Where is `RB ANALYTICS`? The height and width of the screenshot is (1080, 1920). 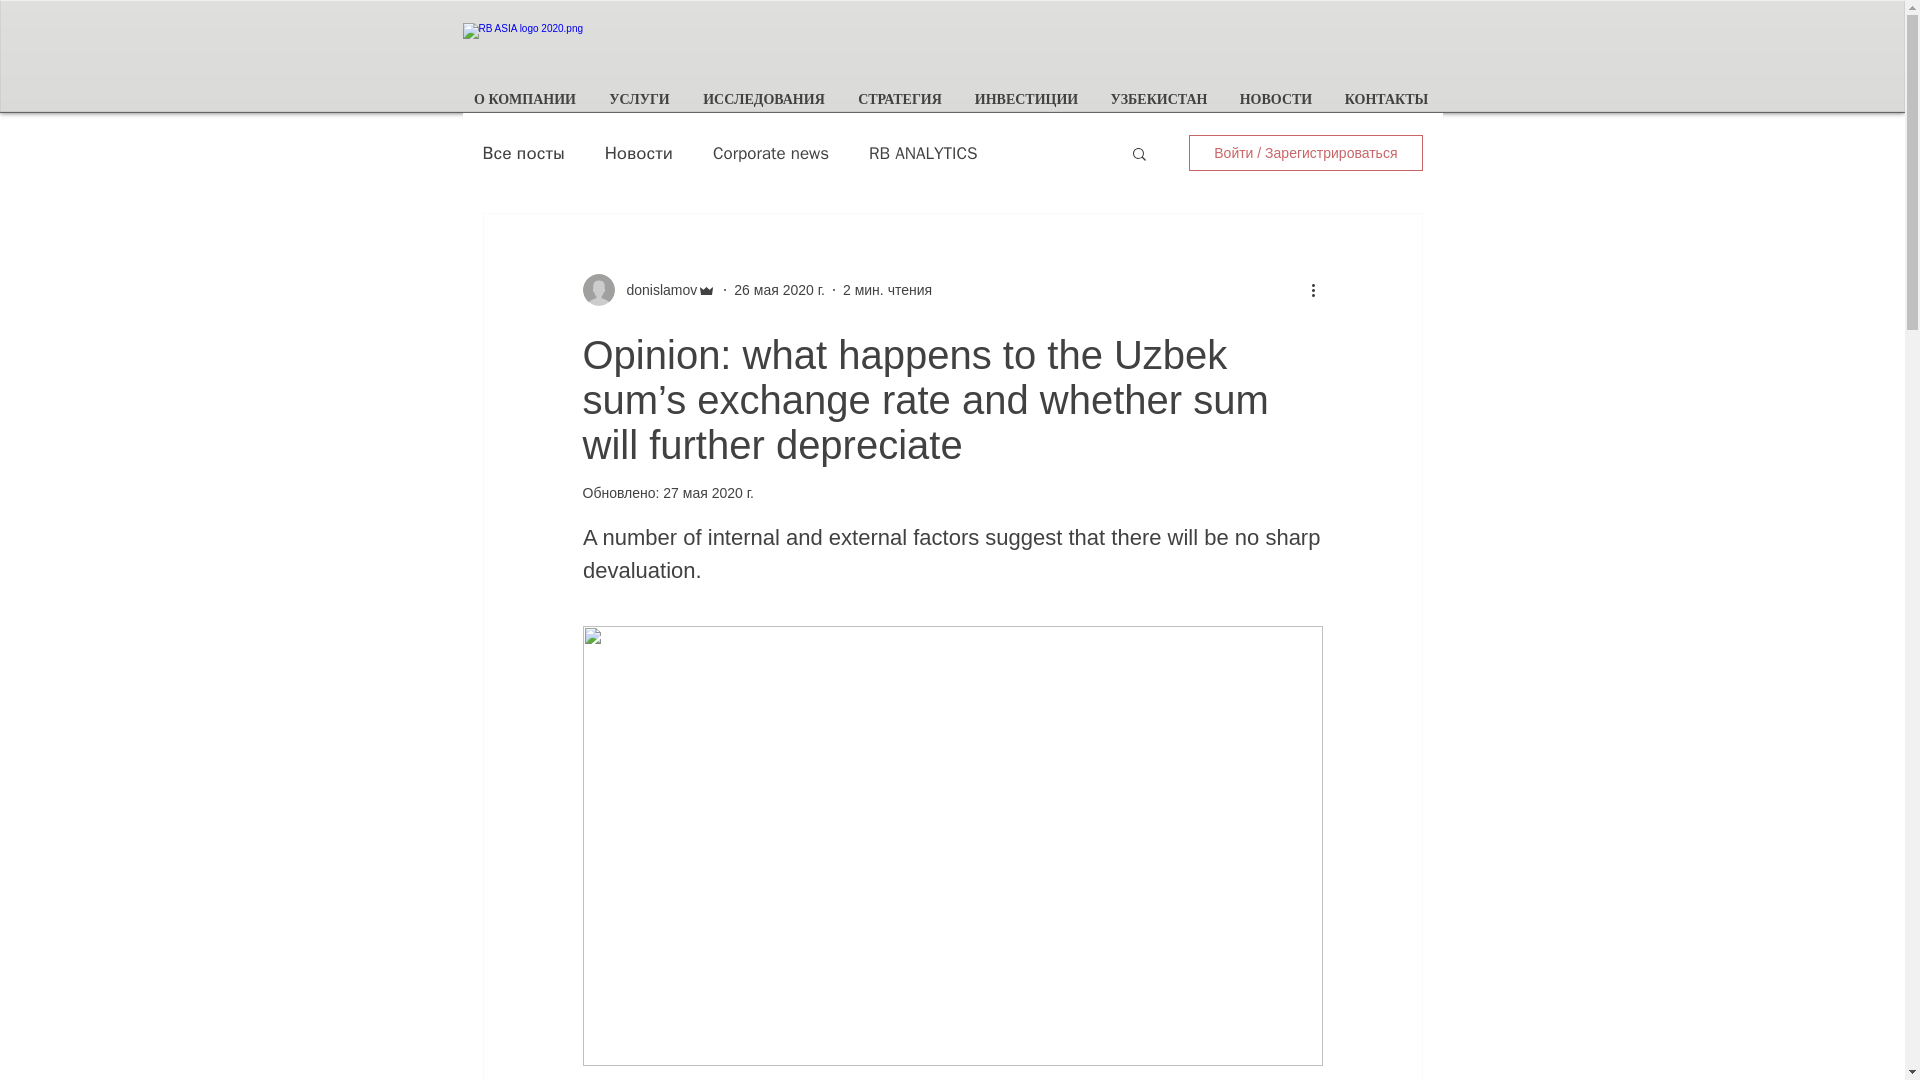
RB ANALYTICS is located at coordinates (923, 153).